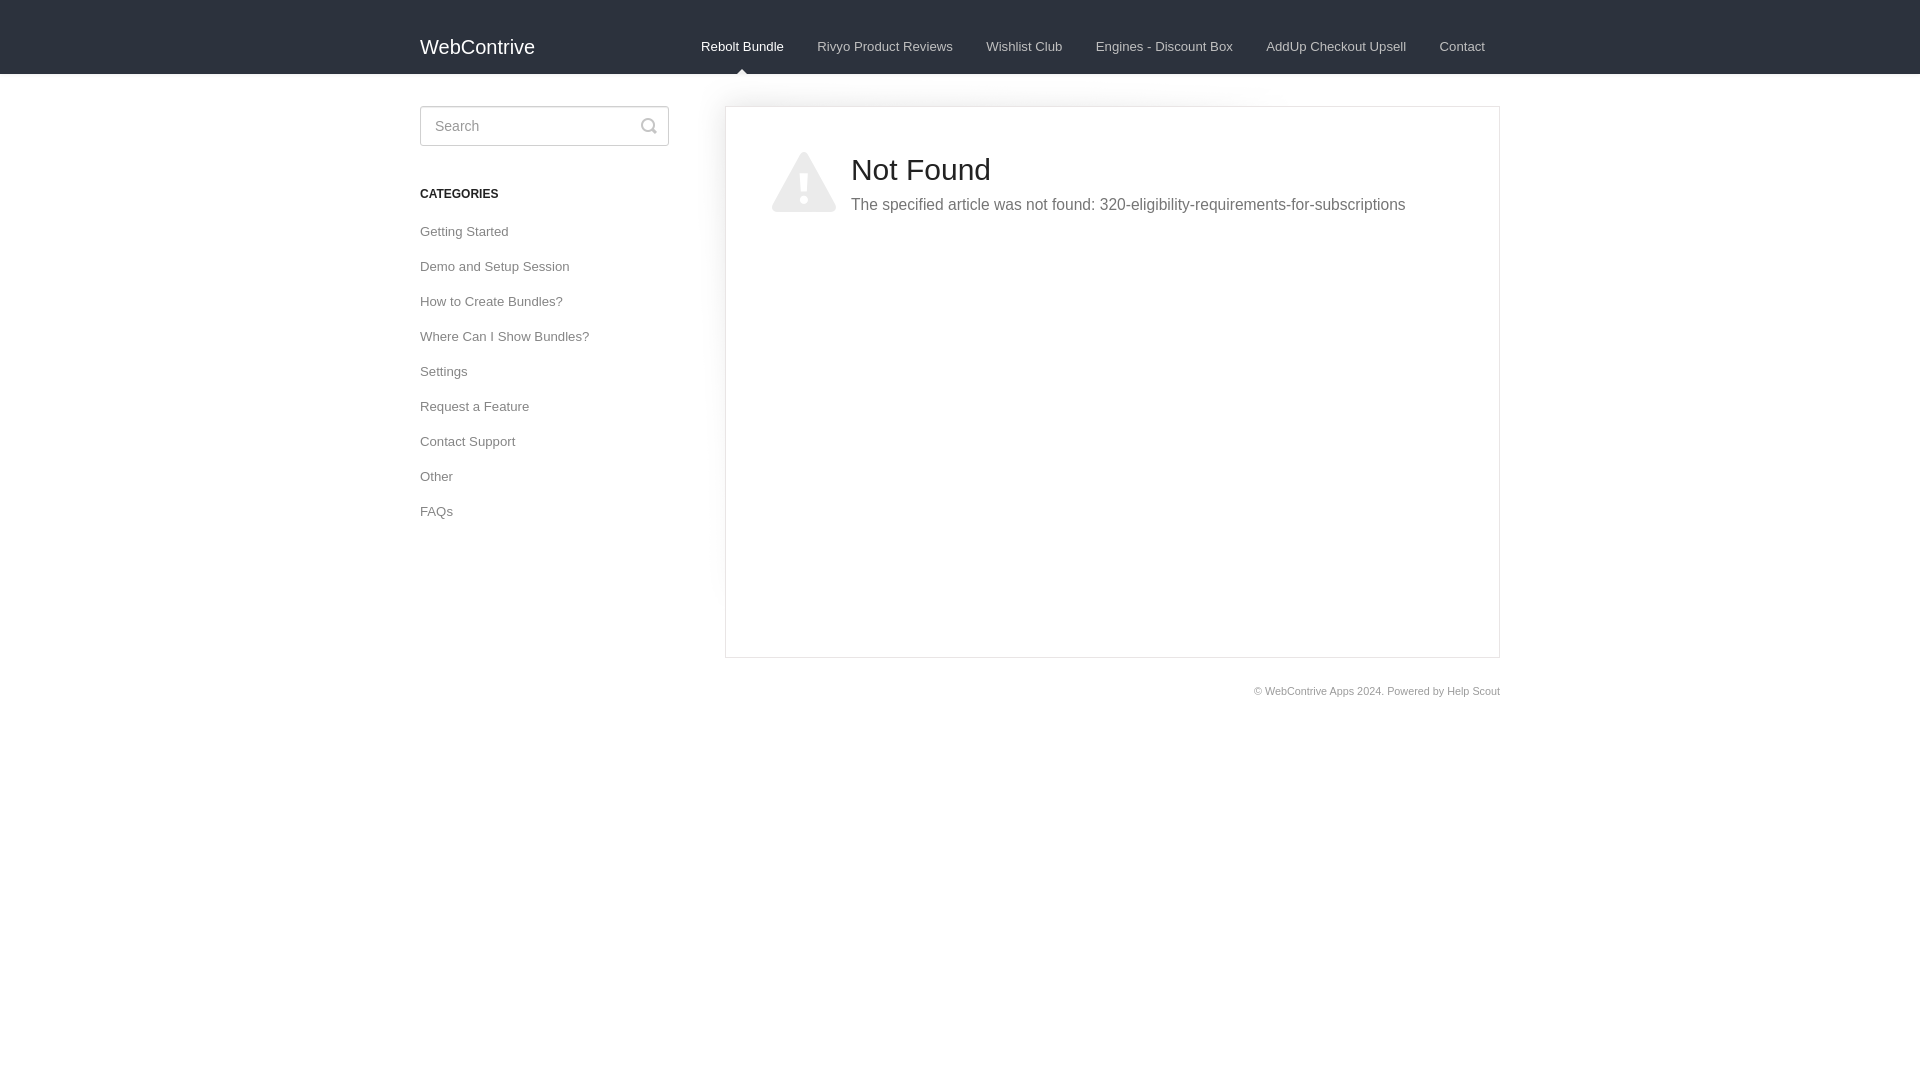 The height and width of the screenshot is (1080, 1920). I want to click on Demo and Setup Session, so click(502, 266).